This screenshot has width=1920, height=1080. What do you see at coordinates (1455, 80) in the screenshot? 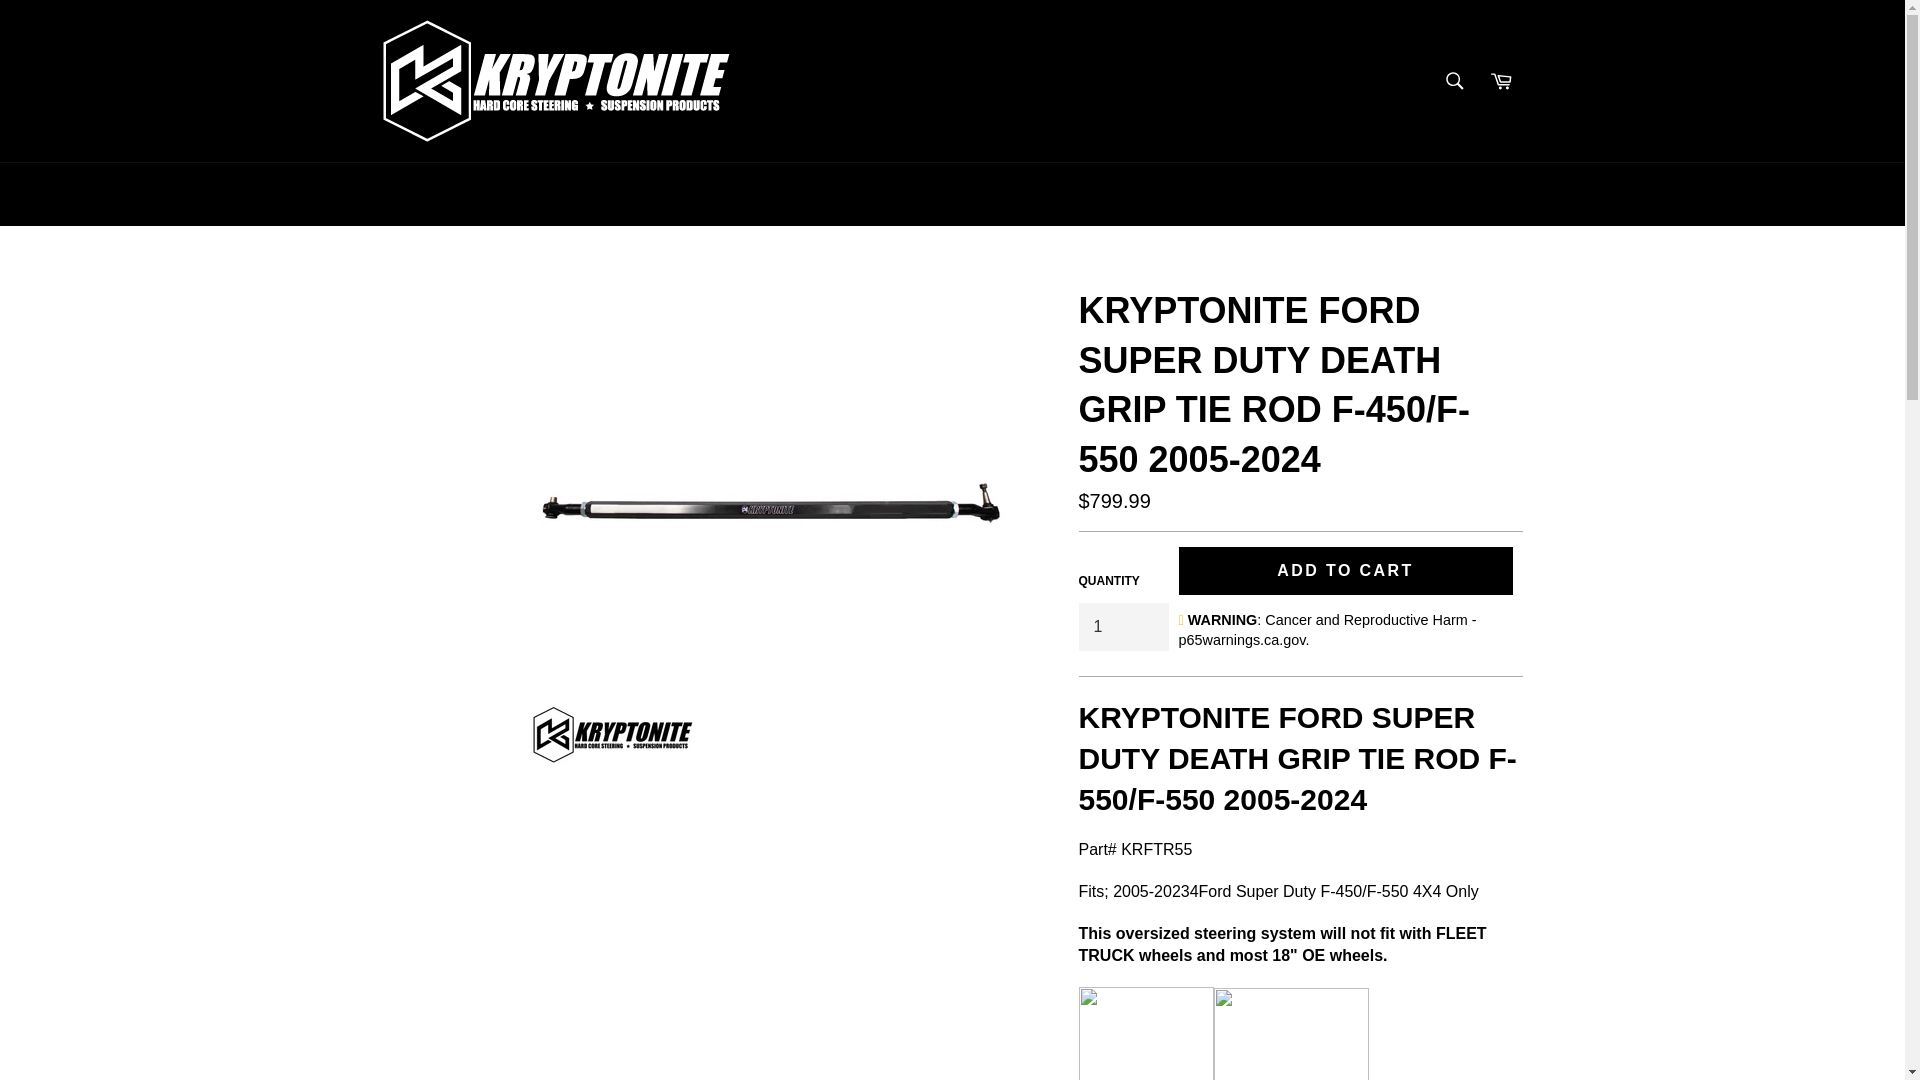
I see `Search` at bounding box center [1455, 80].